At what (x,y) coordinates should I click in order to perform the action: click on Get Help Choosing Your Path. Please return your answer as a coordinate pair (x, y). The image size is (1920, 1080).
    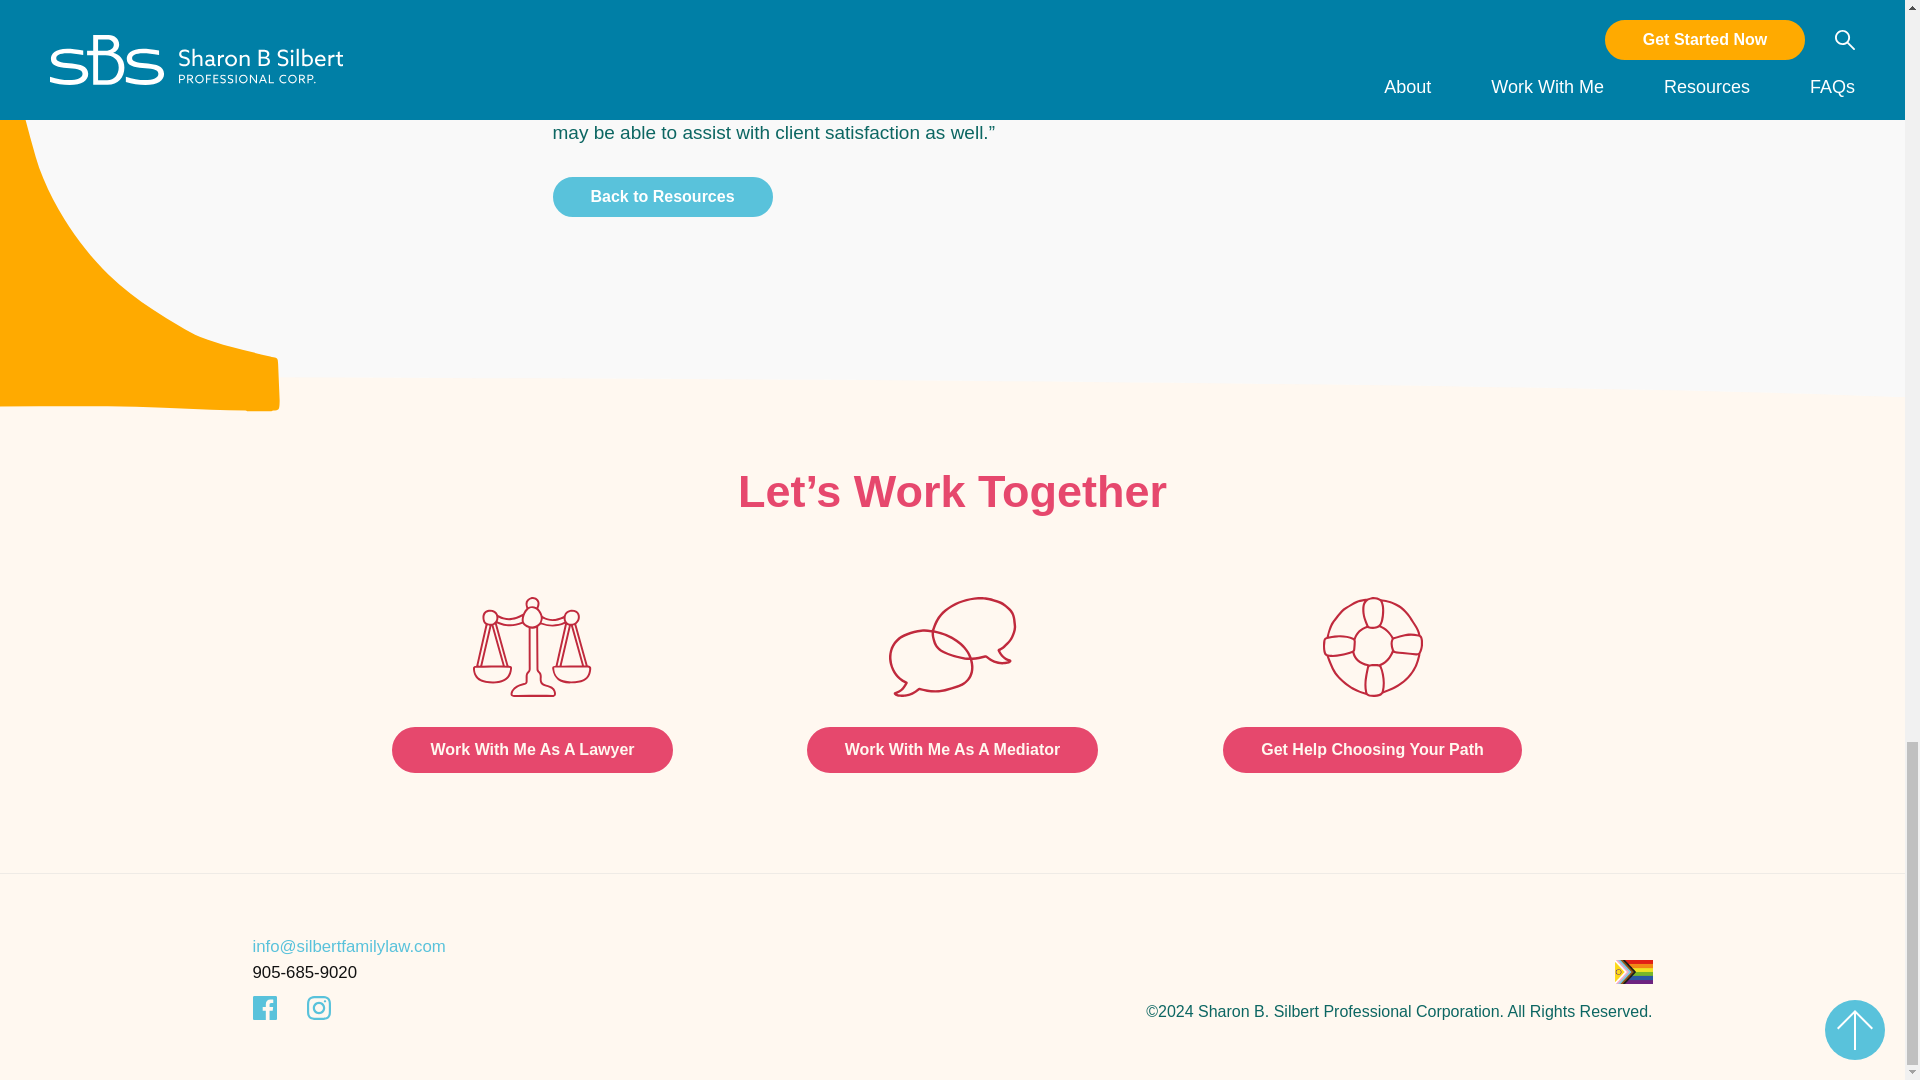
    Looking at the image, I should click on (1372, 750).